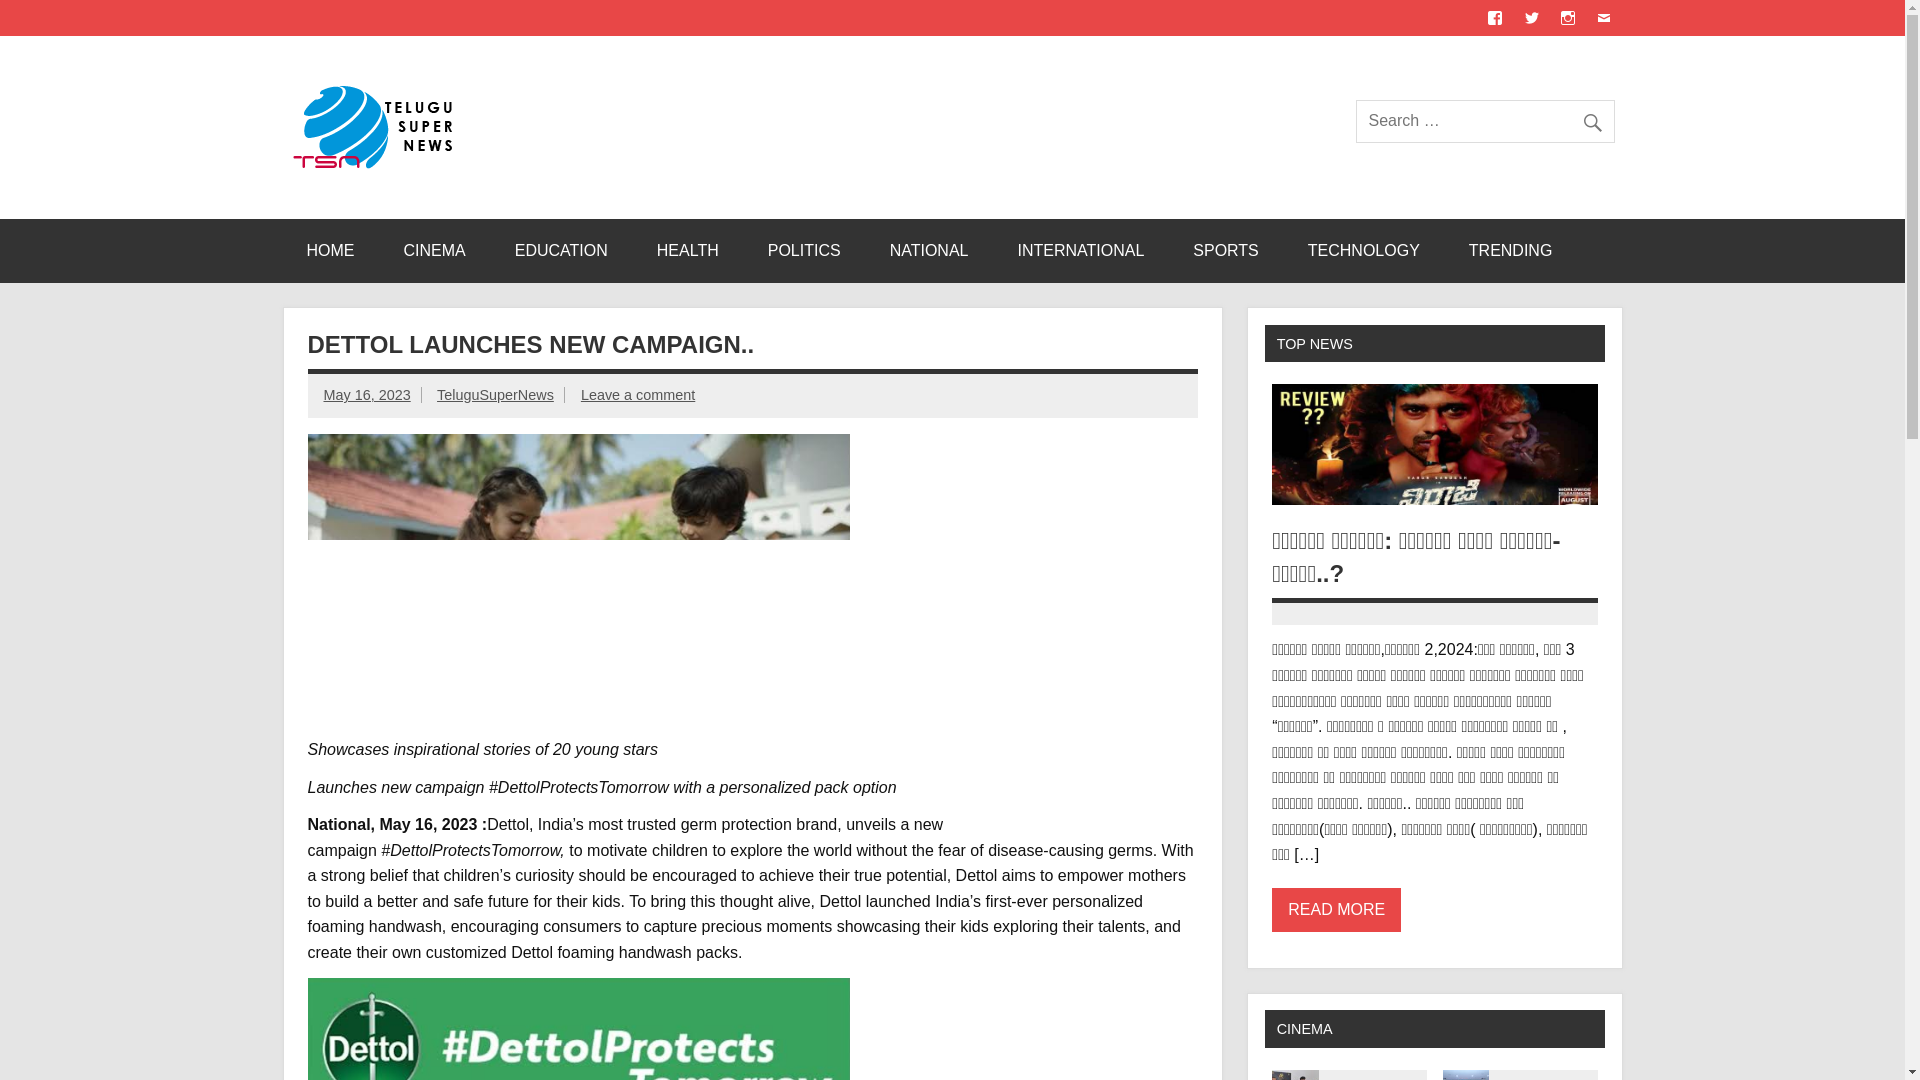  Describe the element at coordinates (804, 250) in the screenshot. I see `POLITICS` at that location.